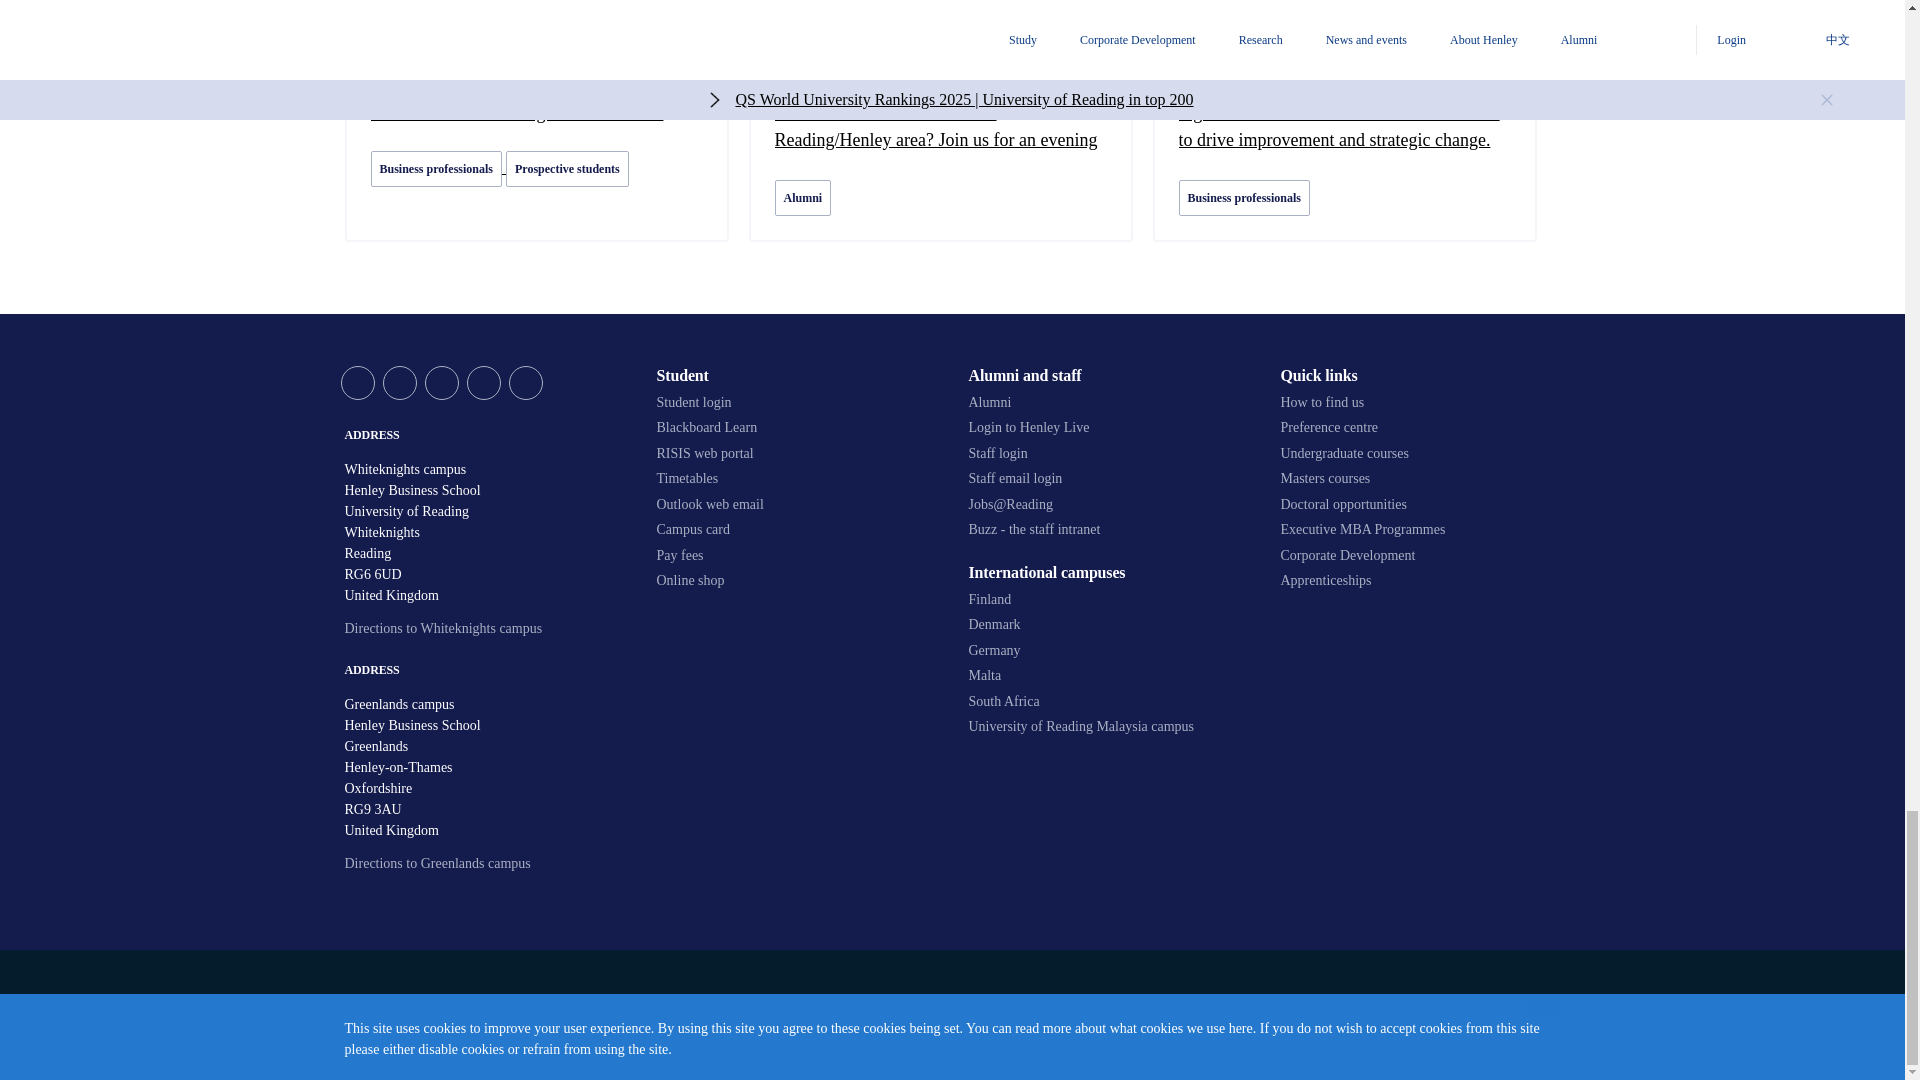 This screenshot has width=1920, height=1080. What do you see at coordinates (796, 478) in the screenshot?
I see `Timetables` at bounding box center [796, 478].